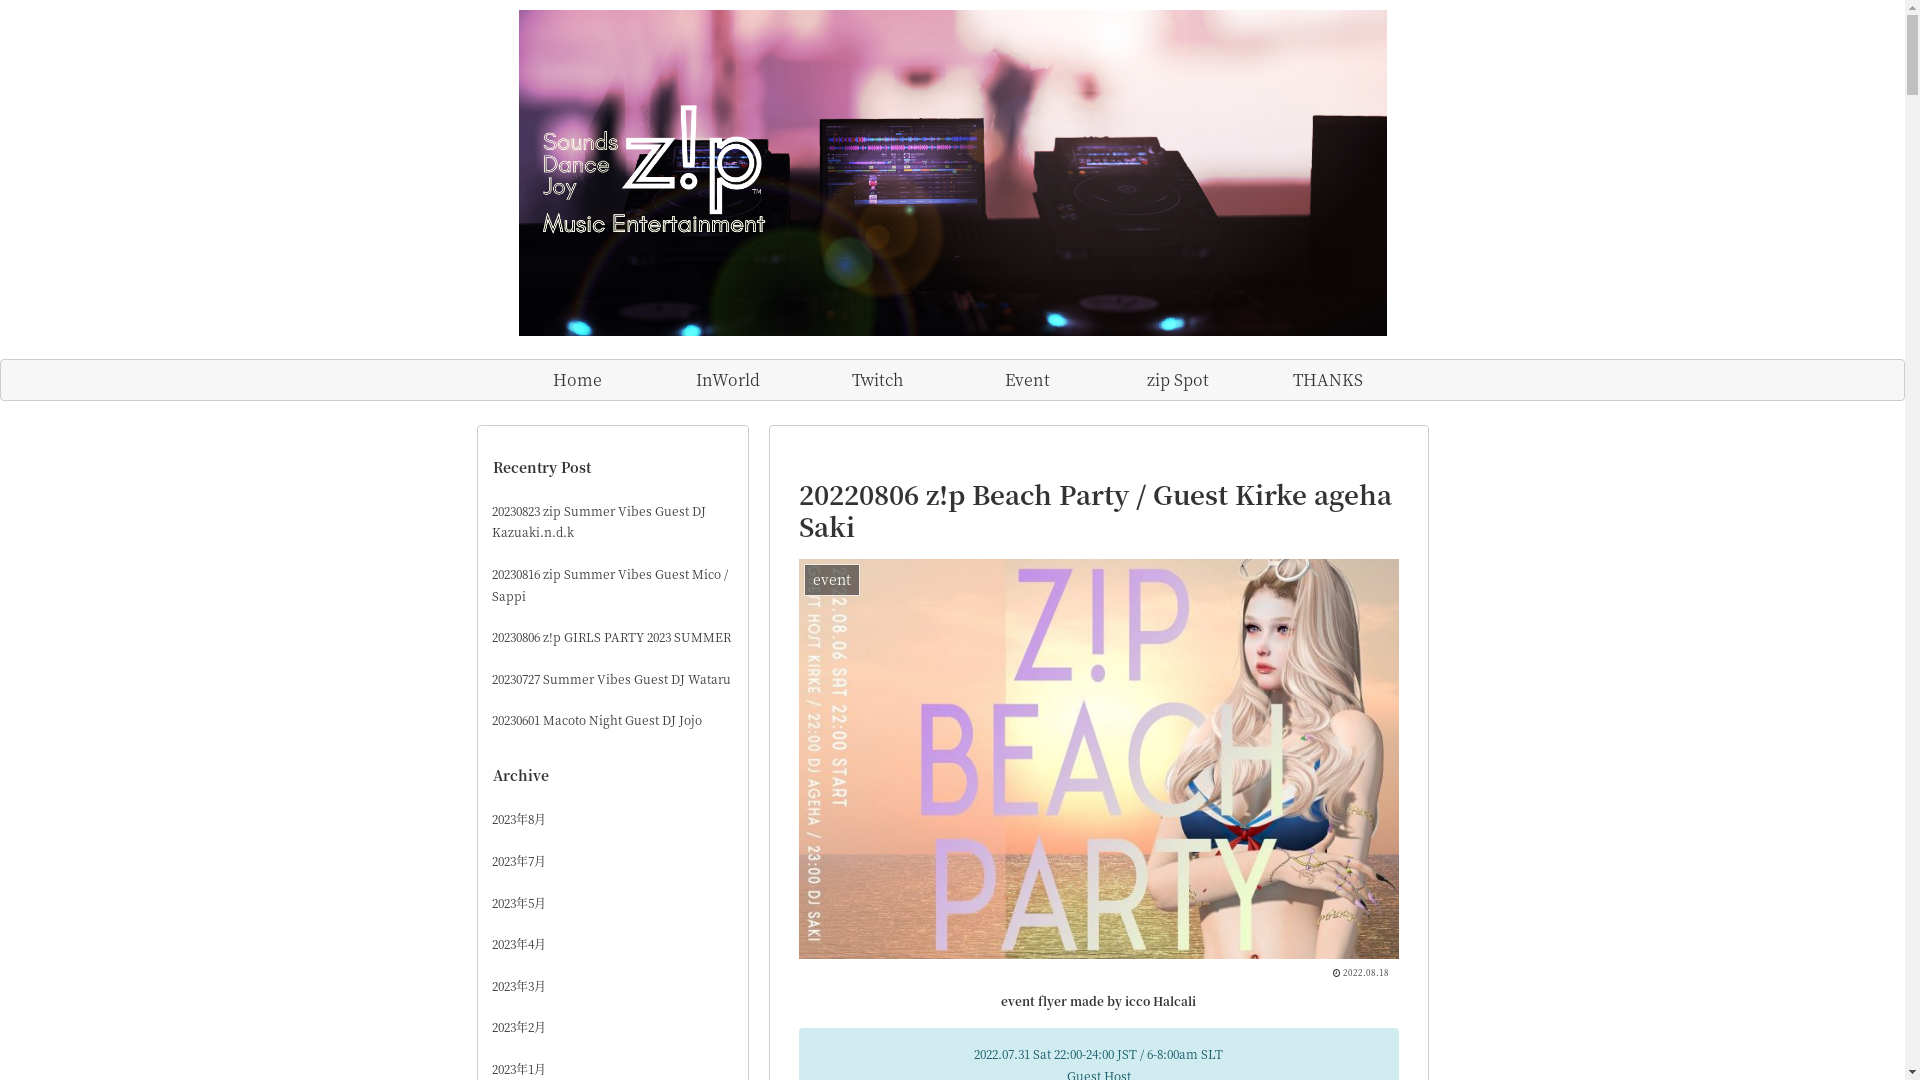 The image size is (1920, 1080). What do you see at coordinates (613, 637) in the screenshot?
I see `20230806 z!p GIRLS PARTY 2023 SUMMER` at bounding box center [613, 637].